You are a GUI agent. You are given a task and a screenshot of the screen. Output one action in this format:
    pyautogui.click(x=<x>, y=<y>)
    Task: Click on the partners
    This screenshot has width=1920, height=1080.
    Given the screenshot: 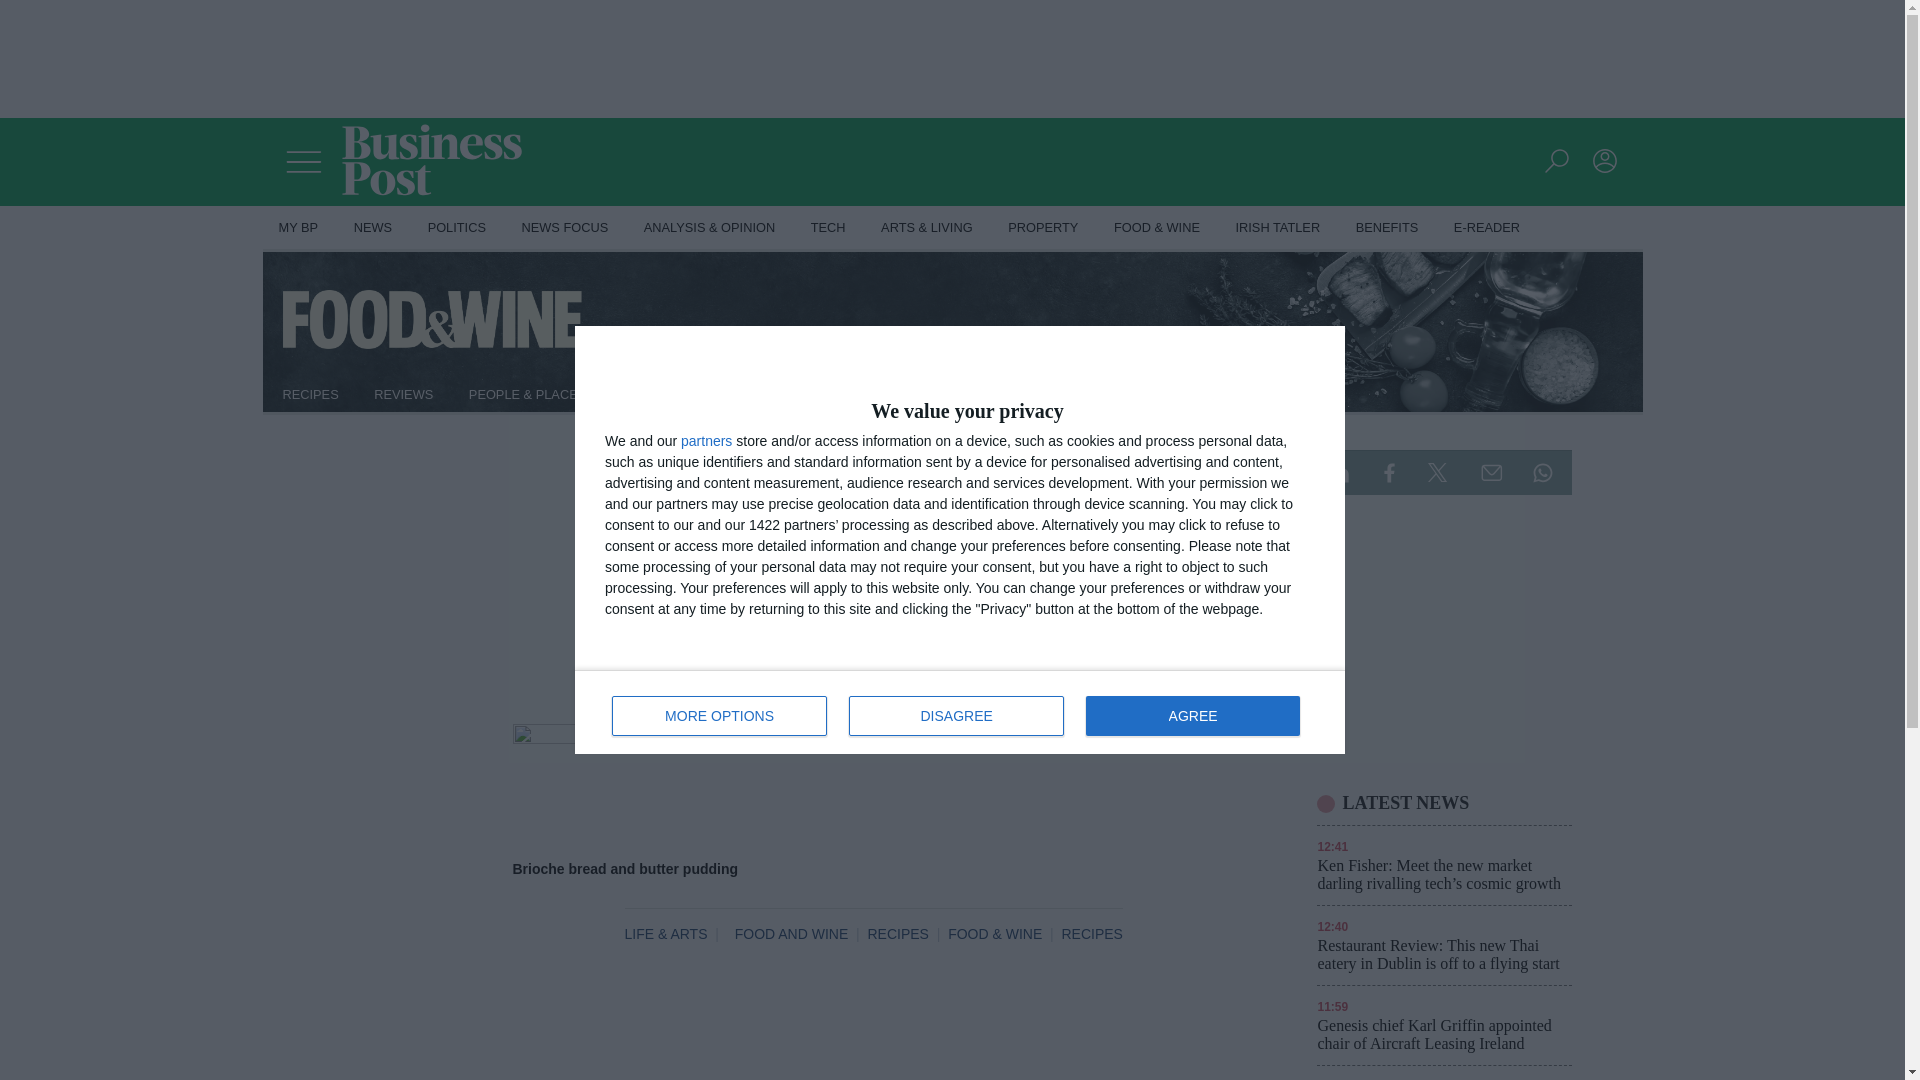 What is the action you would take?
    pyautogui.click(x=706, y=441)
    